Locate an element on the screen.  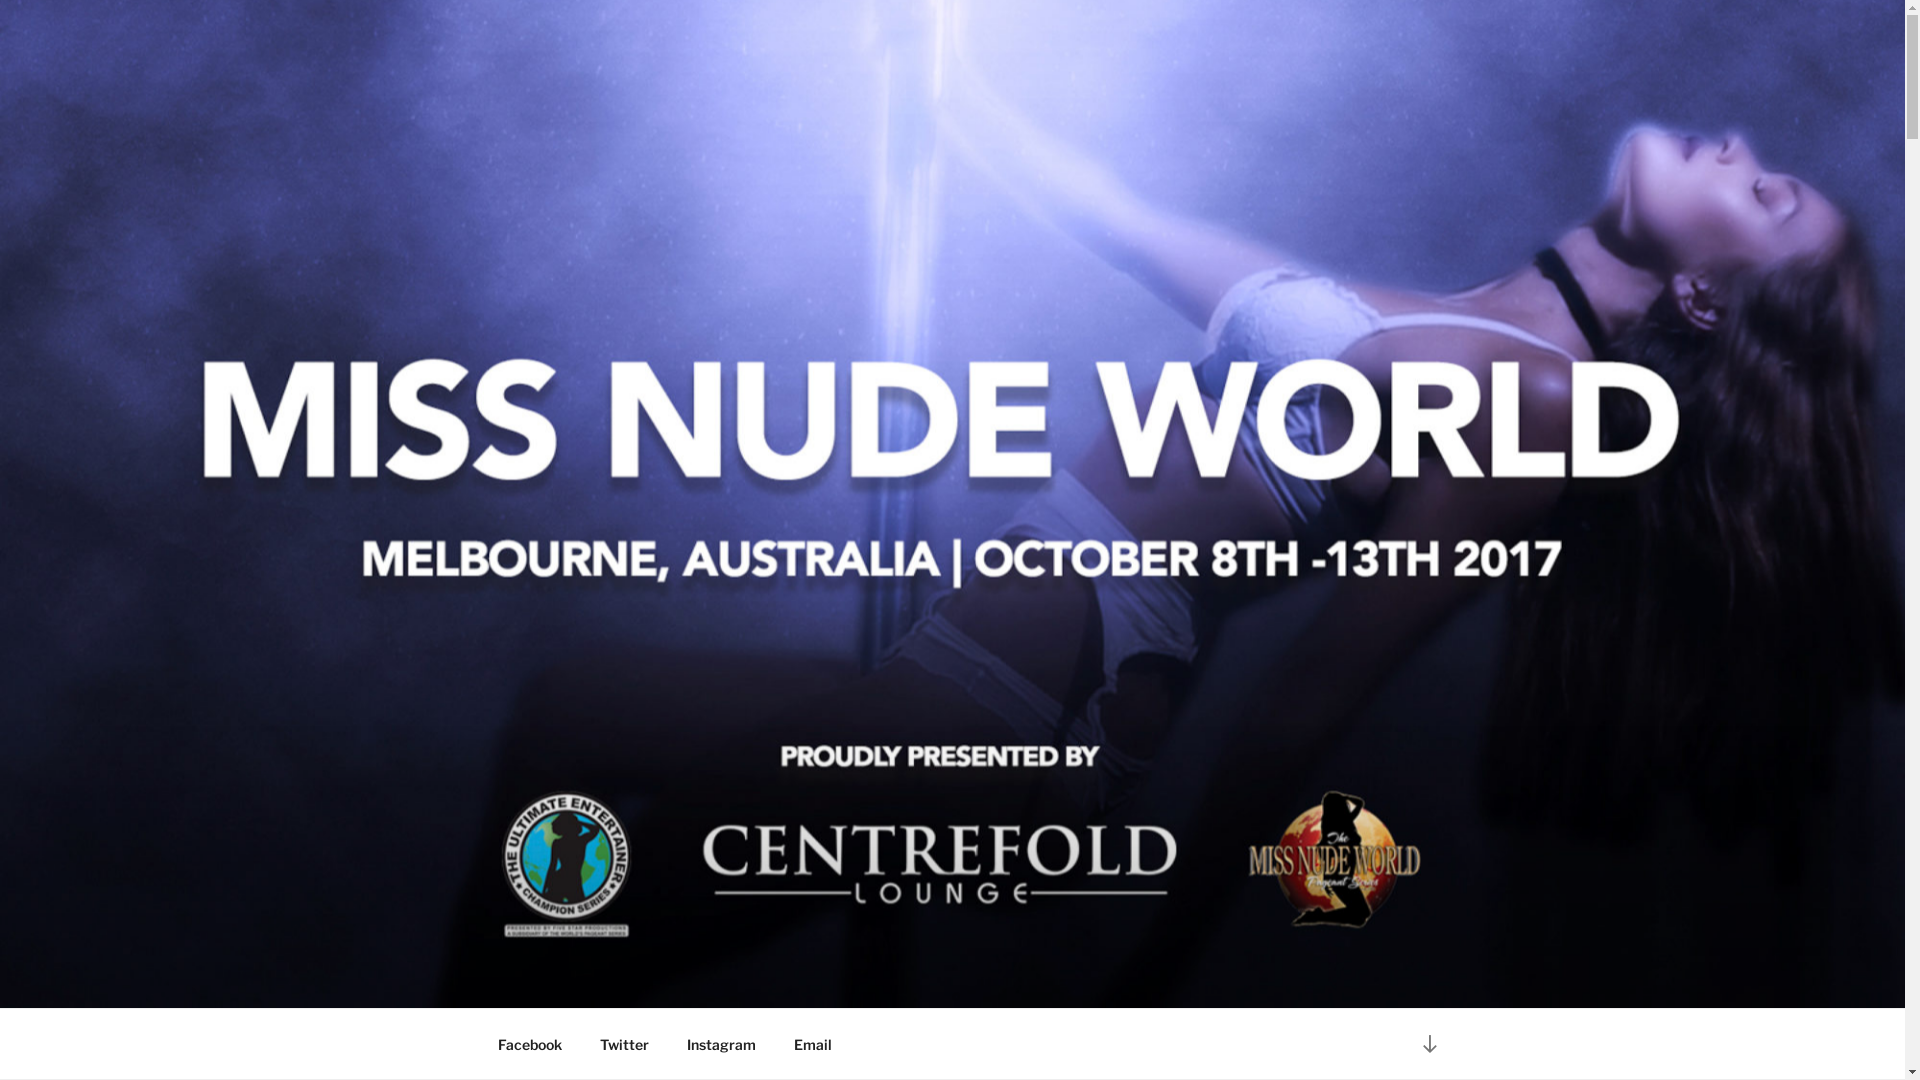
Twitter is located at coordinates (624, 1044).